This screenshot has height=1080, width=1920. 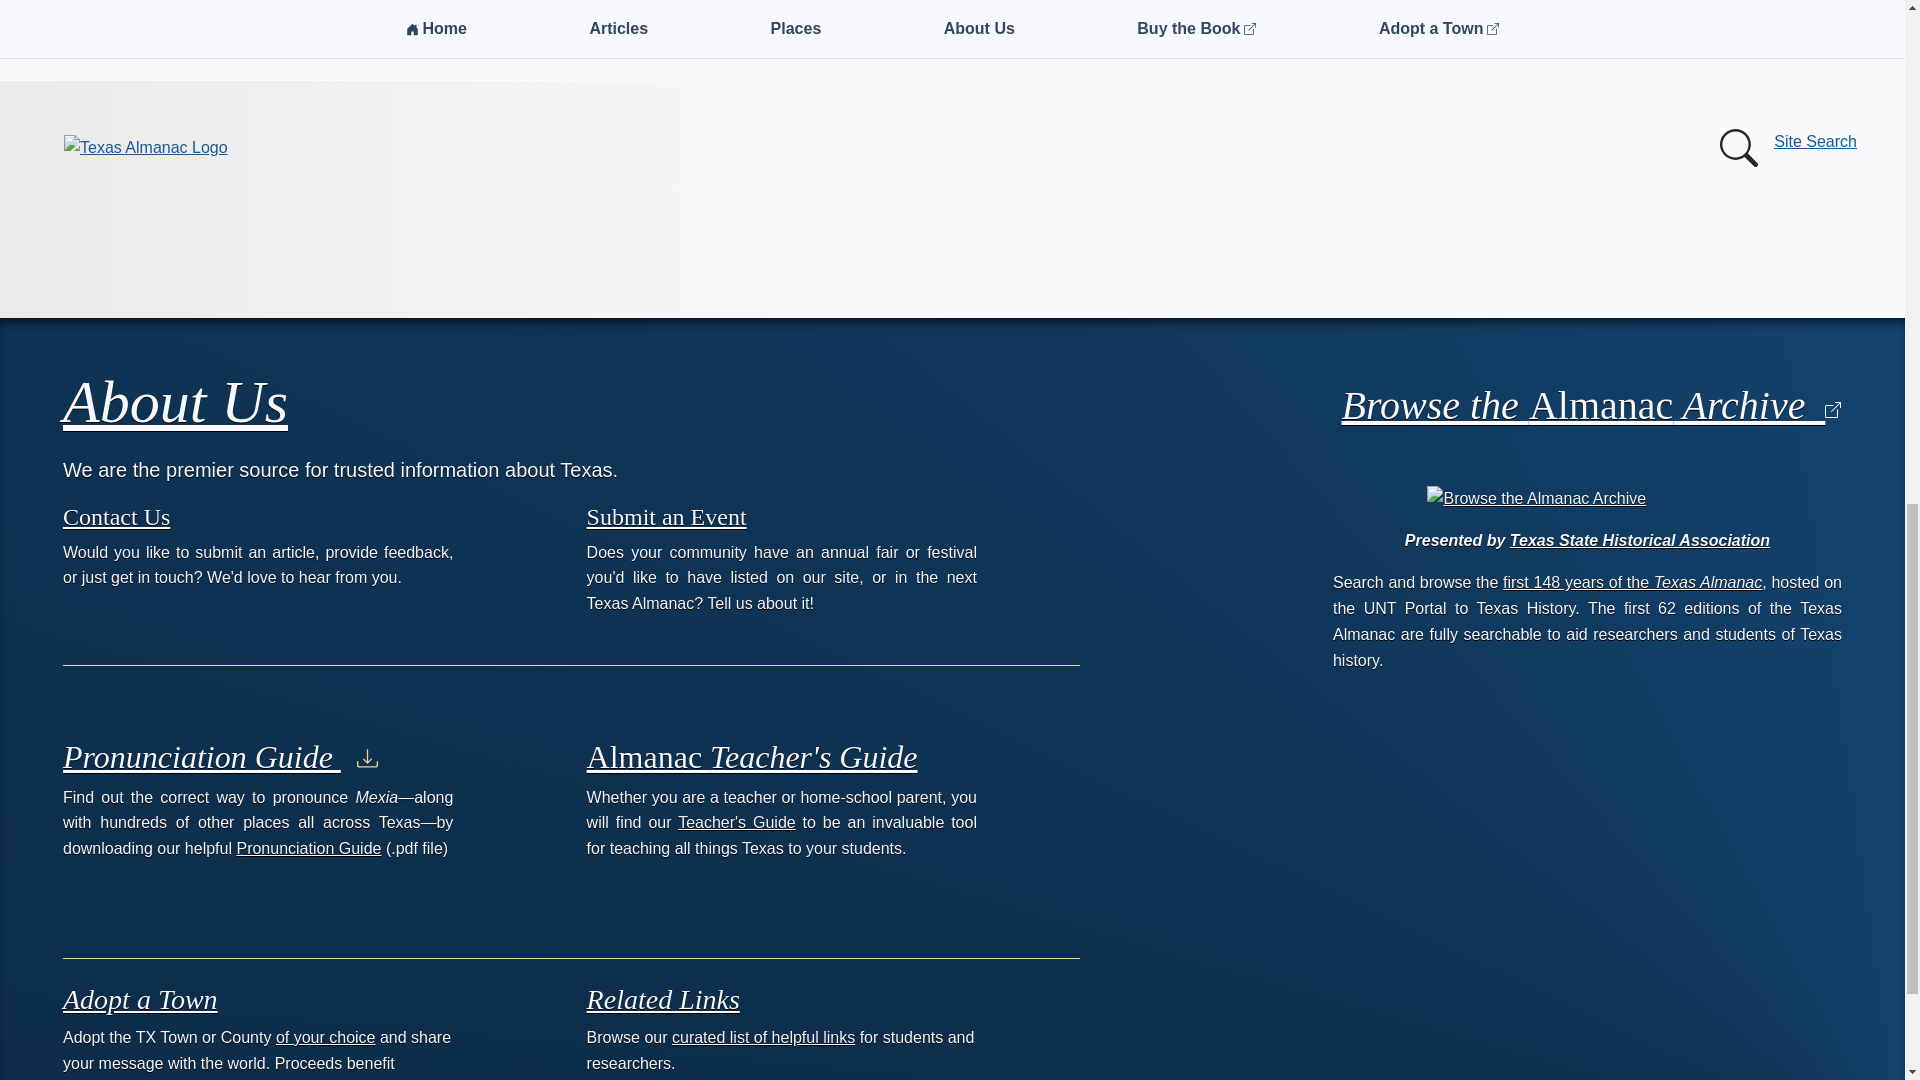 What do you see at coordinates (736, 822) in the screenshot?
I see `Teacher's Guide` at bounding box center [736, 822].